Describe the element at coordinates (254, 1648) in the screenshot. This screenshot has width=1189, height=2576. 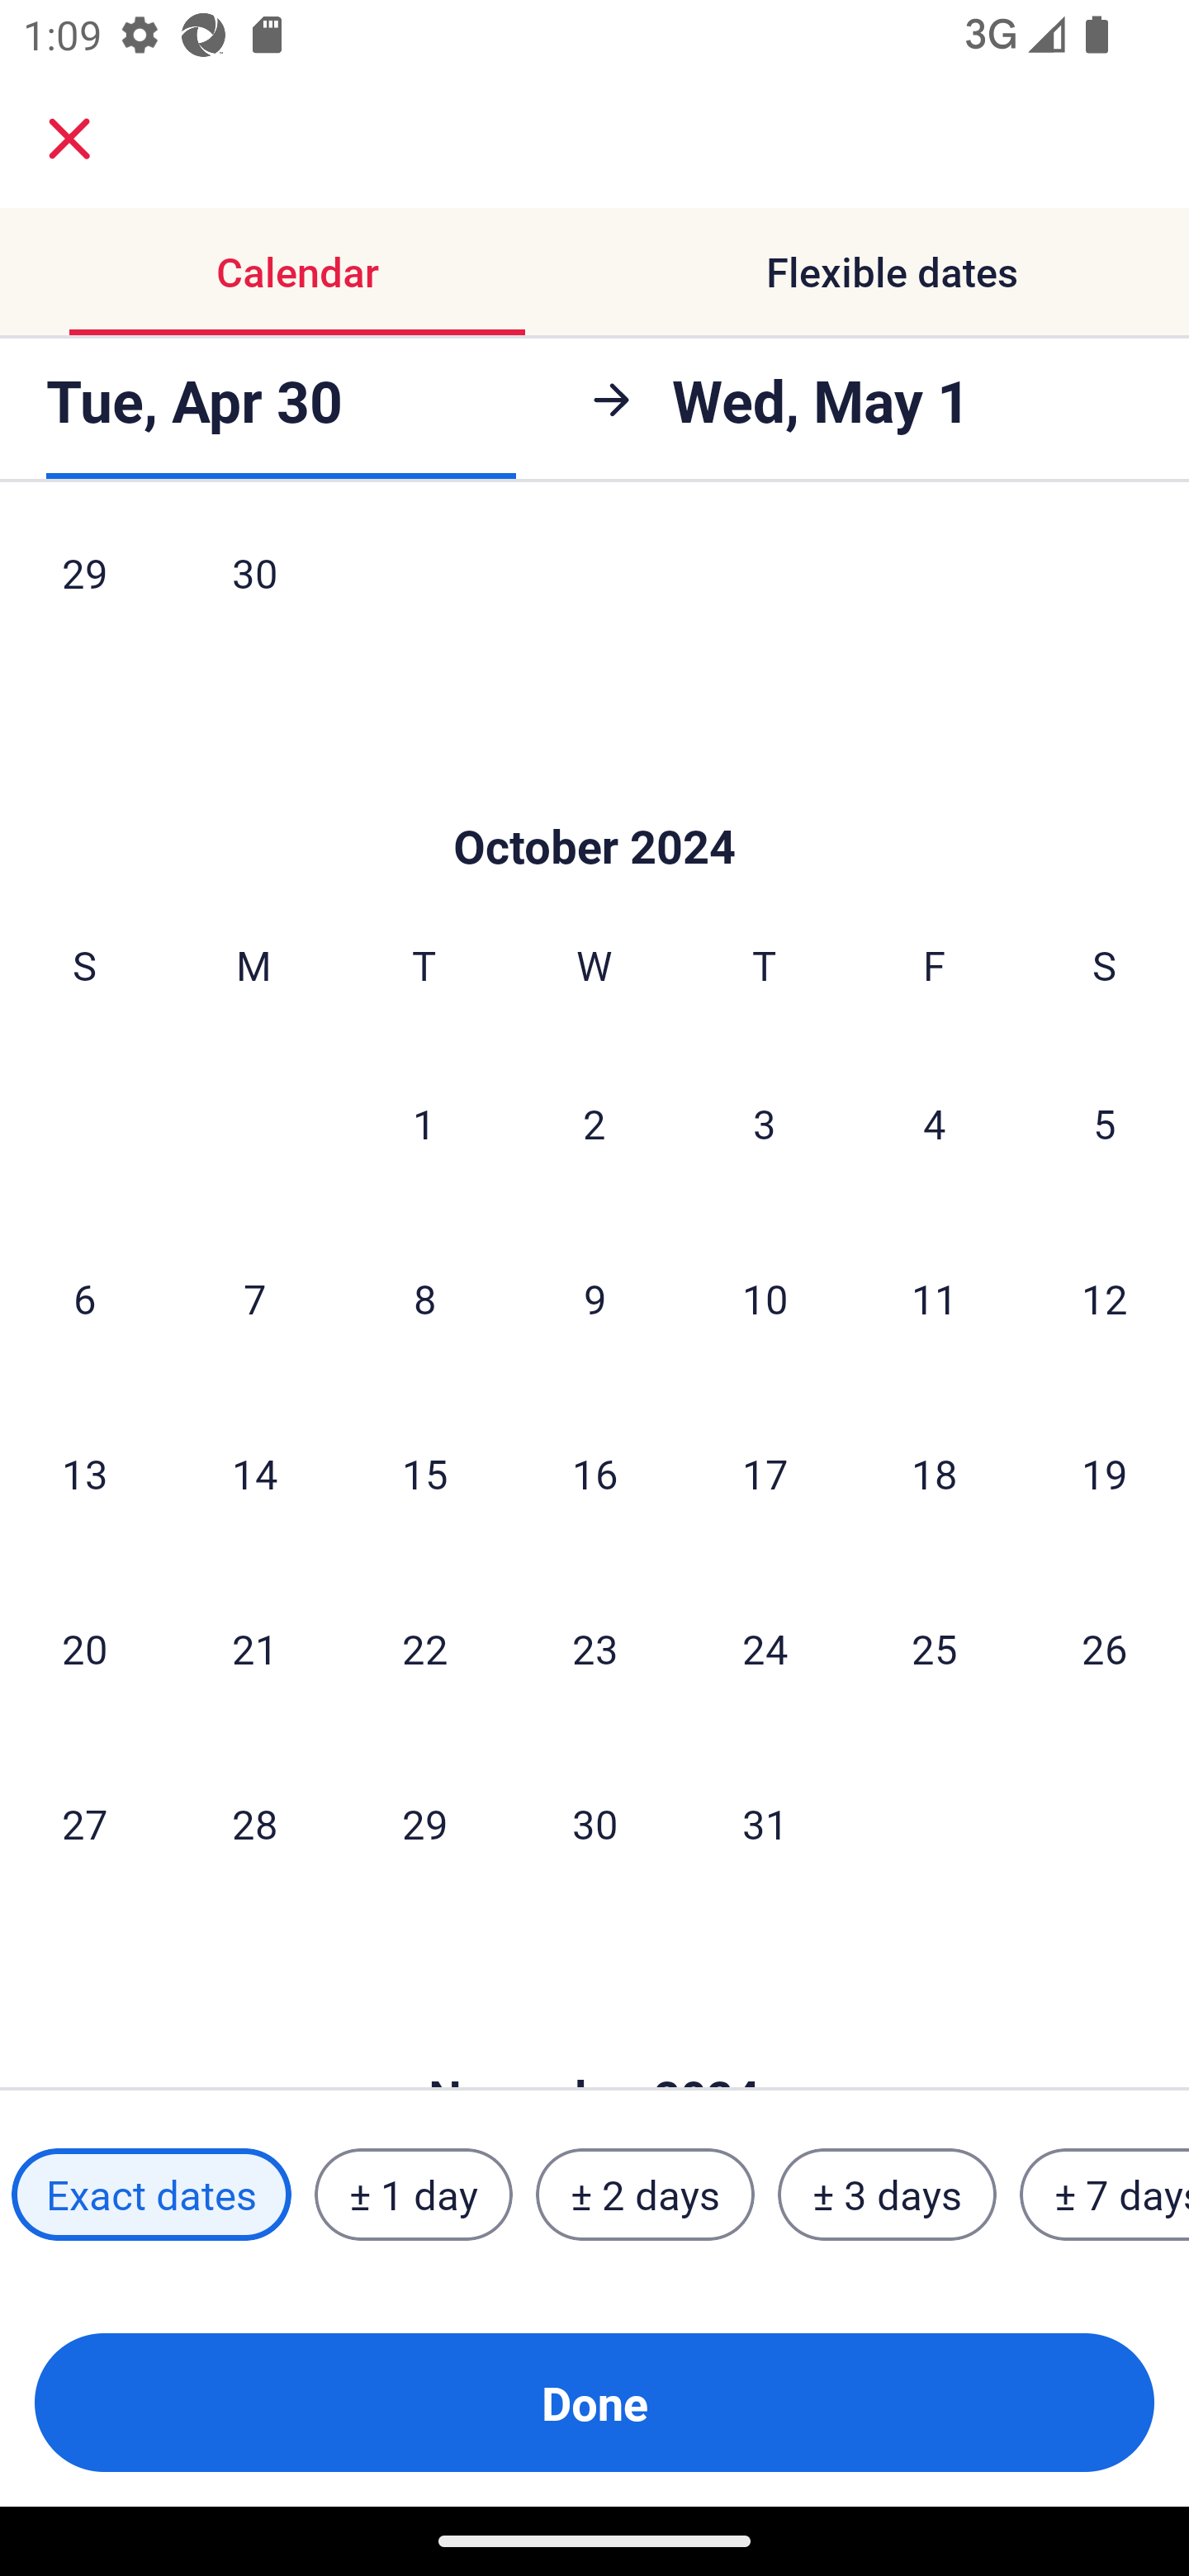
I see `21 Monday, October 21, 2024` at that location.